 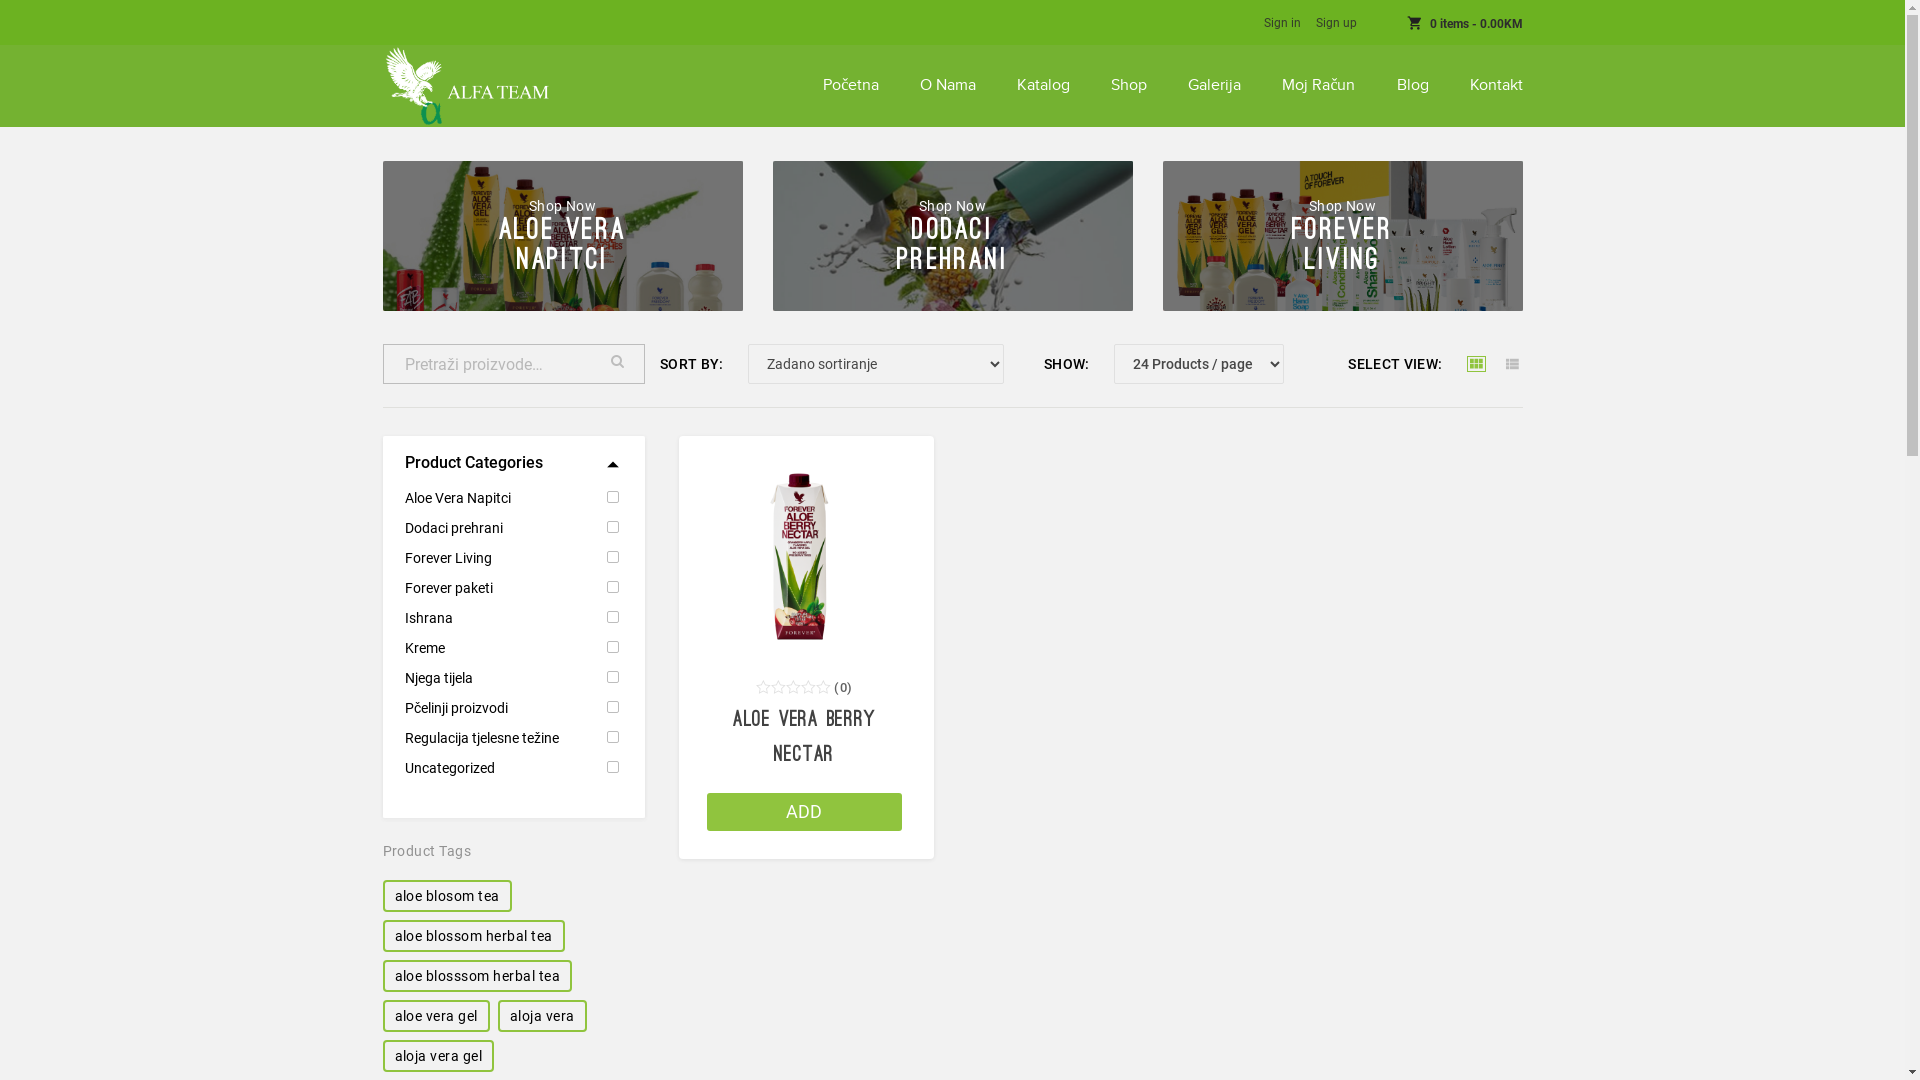 What do you see at coordinates (438, 1056) in the screenshot?
I see `aloja vera gel` at bounding box center [438, 1056].